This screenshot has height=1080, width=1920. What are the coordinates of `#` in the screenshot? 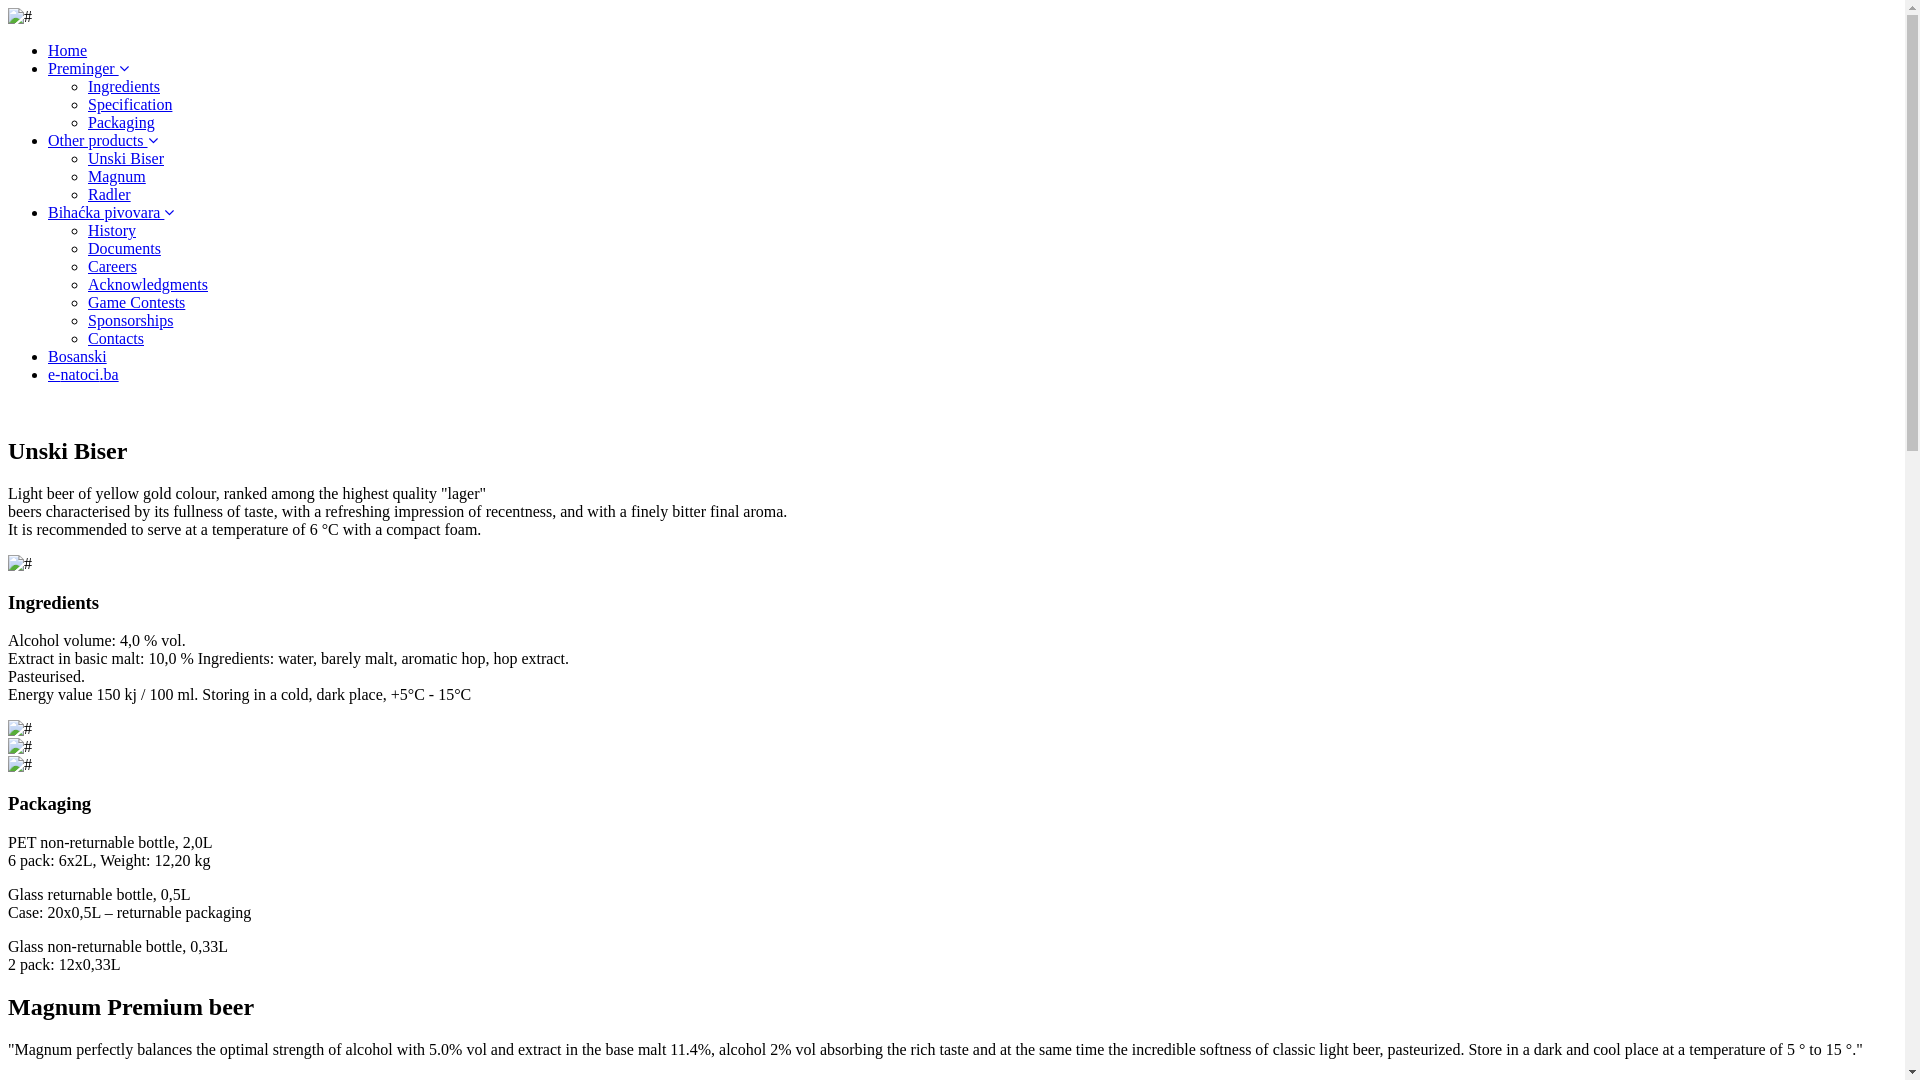 It's located at (20, 729).